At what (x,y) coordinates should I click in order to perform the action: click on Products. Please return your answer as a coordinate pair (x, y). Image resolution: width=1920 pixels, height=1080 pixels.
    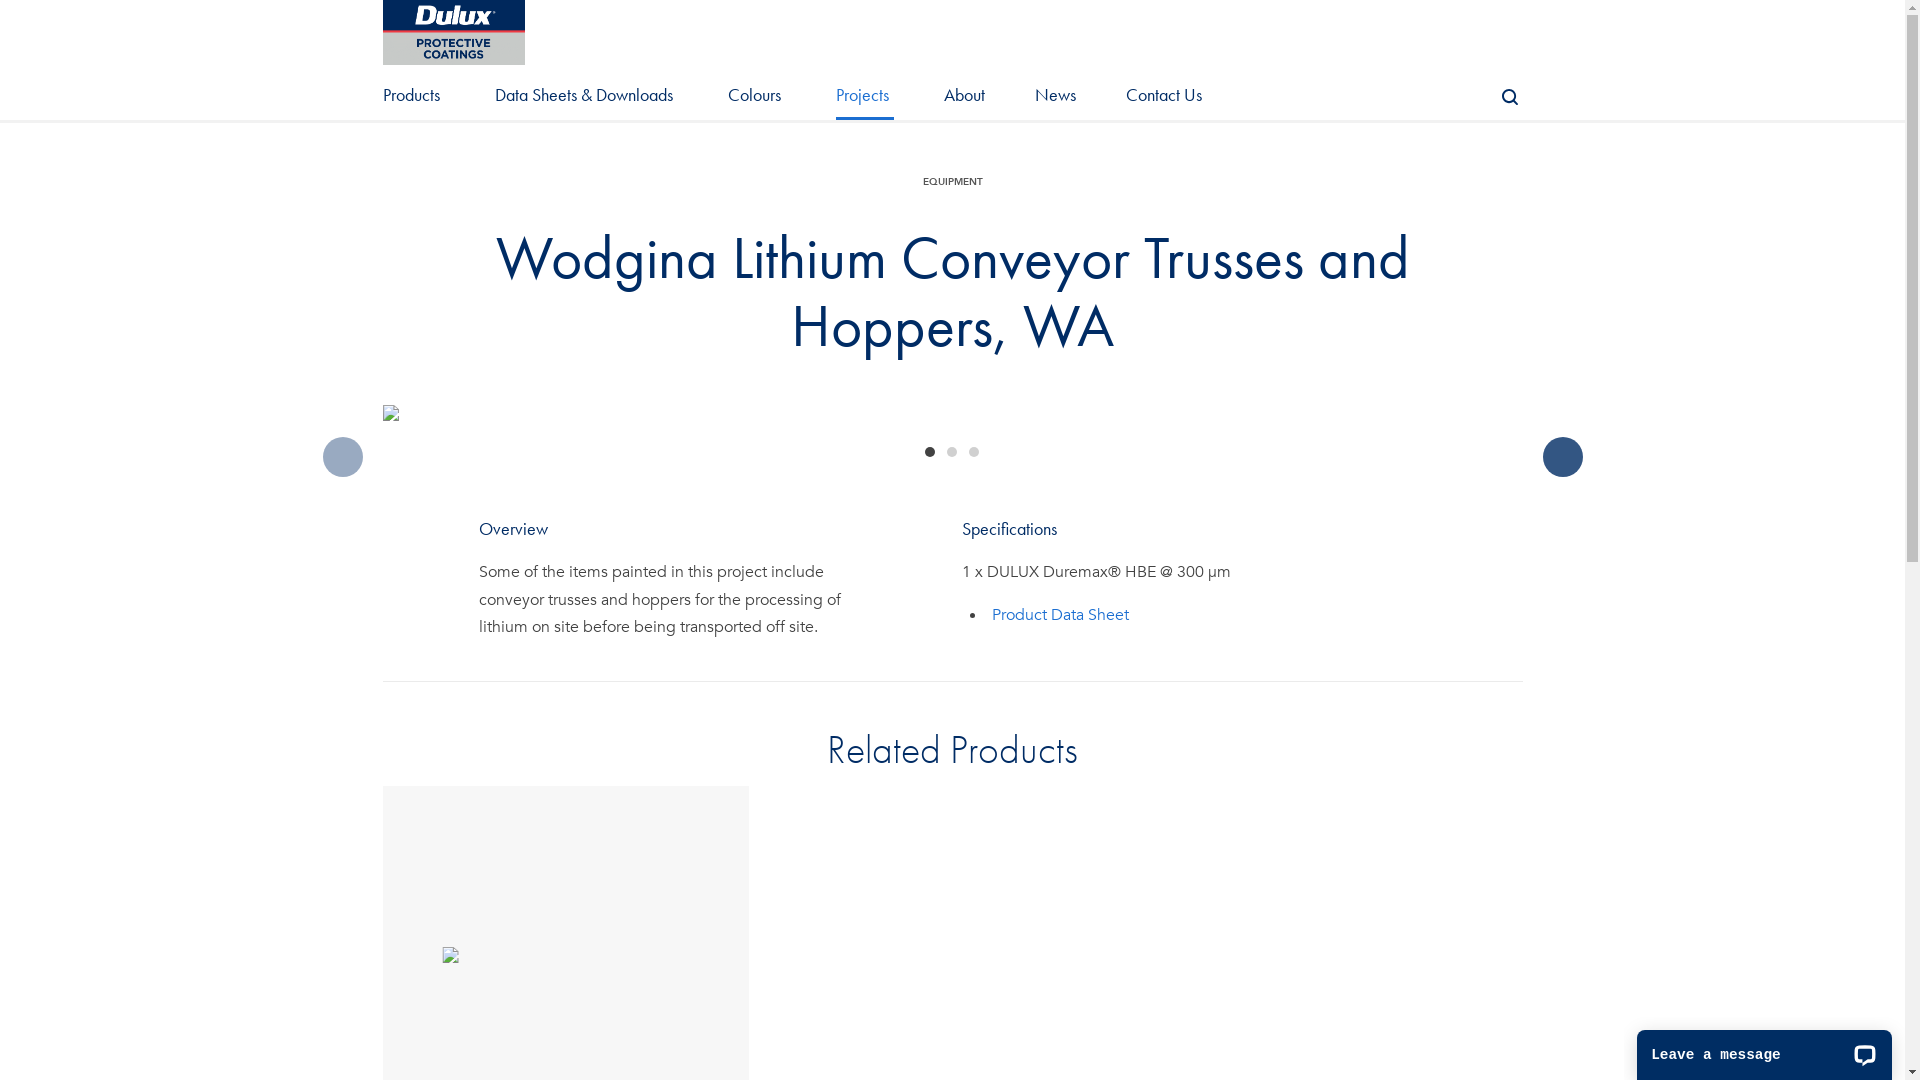
    Looking at the image, I should click on (426, 100).